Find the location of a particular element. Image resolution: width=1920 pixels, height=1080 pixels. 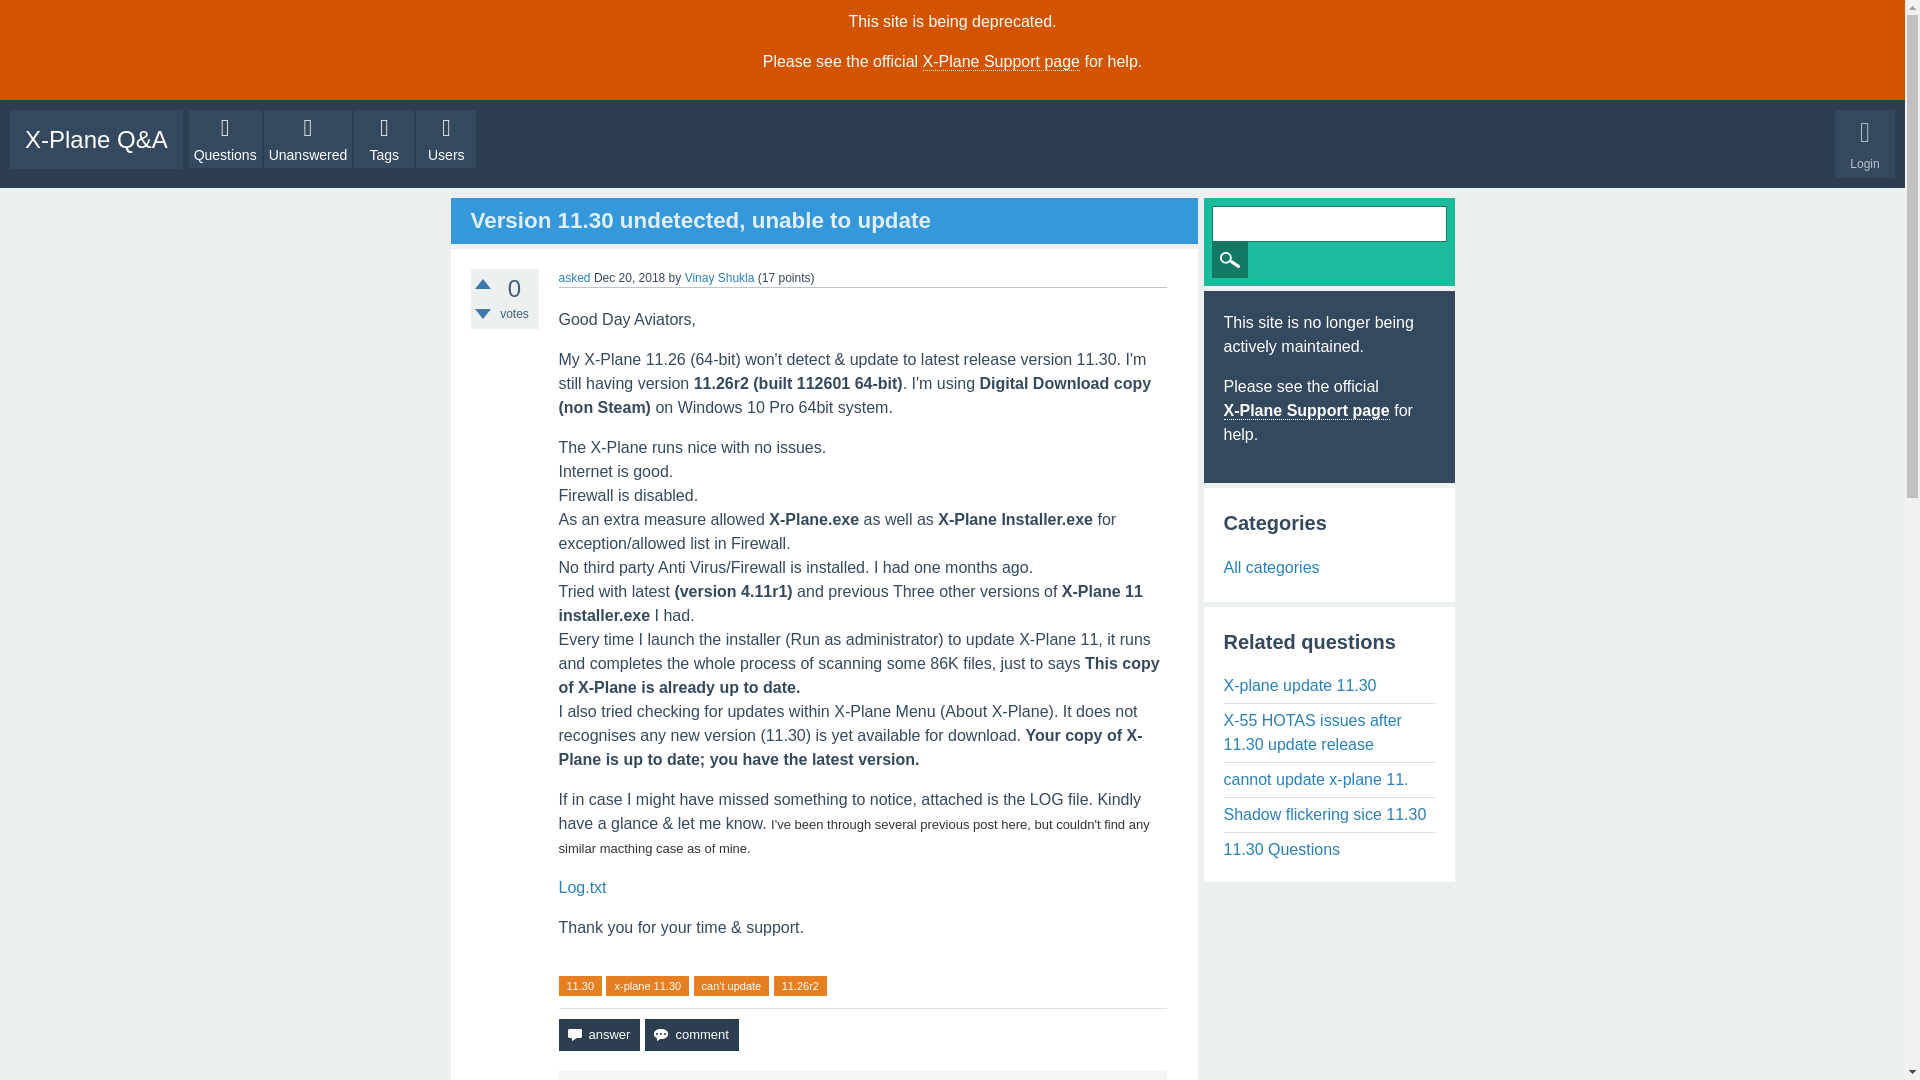

Log.txt is located at coordinates (582, 888).